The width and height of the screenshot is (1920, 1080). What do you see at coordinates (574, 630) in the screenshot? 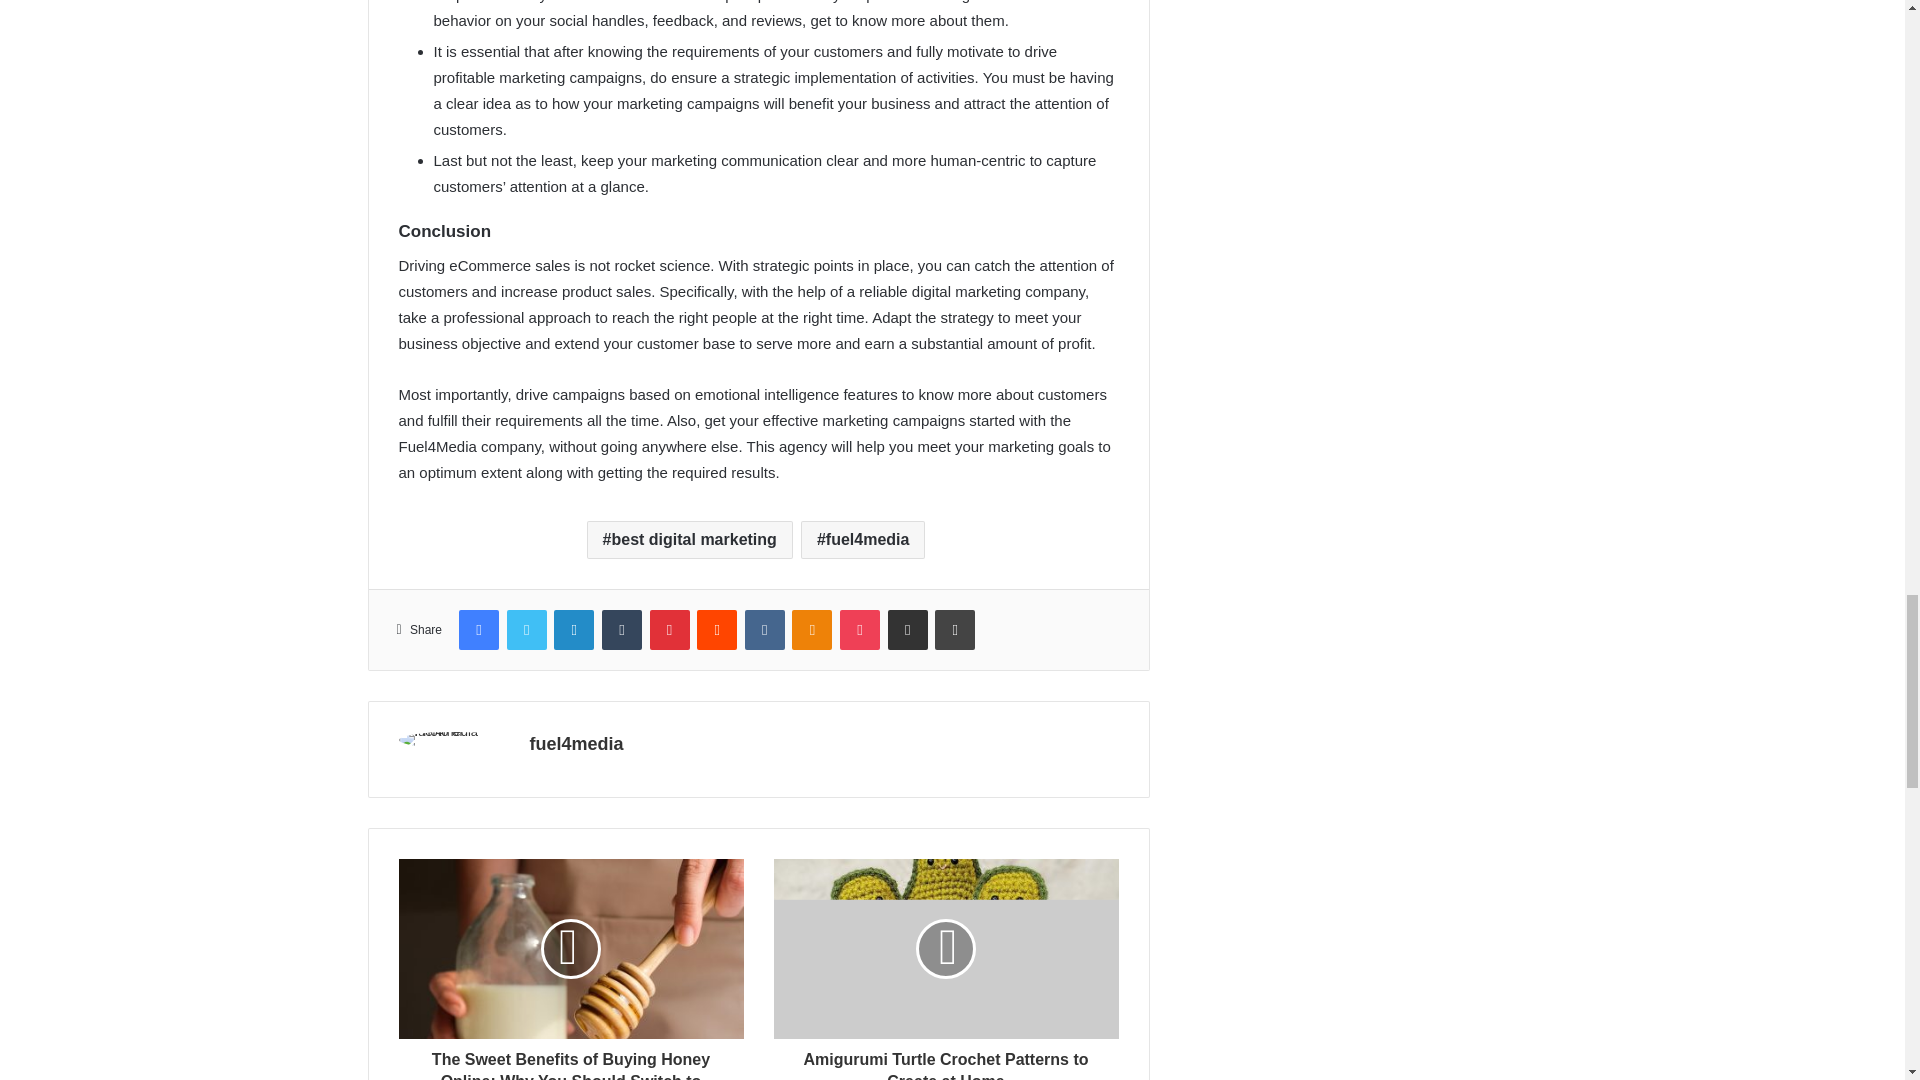
I see `LinkedIn` at bounding box center [574, 630].